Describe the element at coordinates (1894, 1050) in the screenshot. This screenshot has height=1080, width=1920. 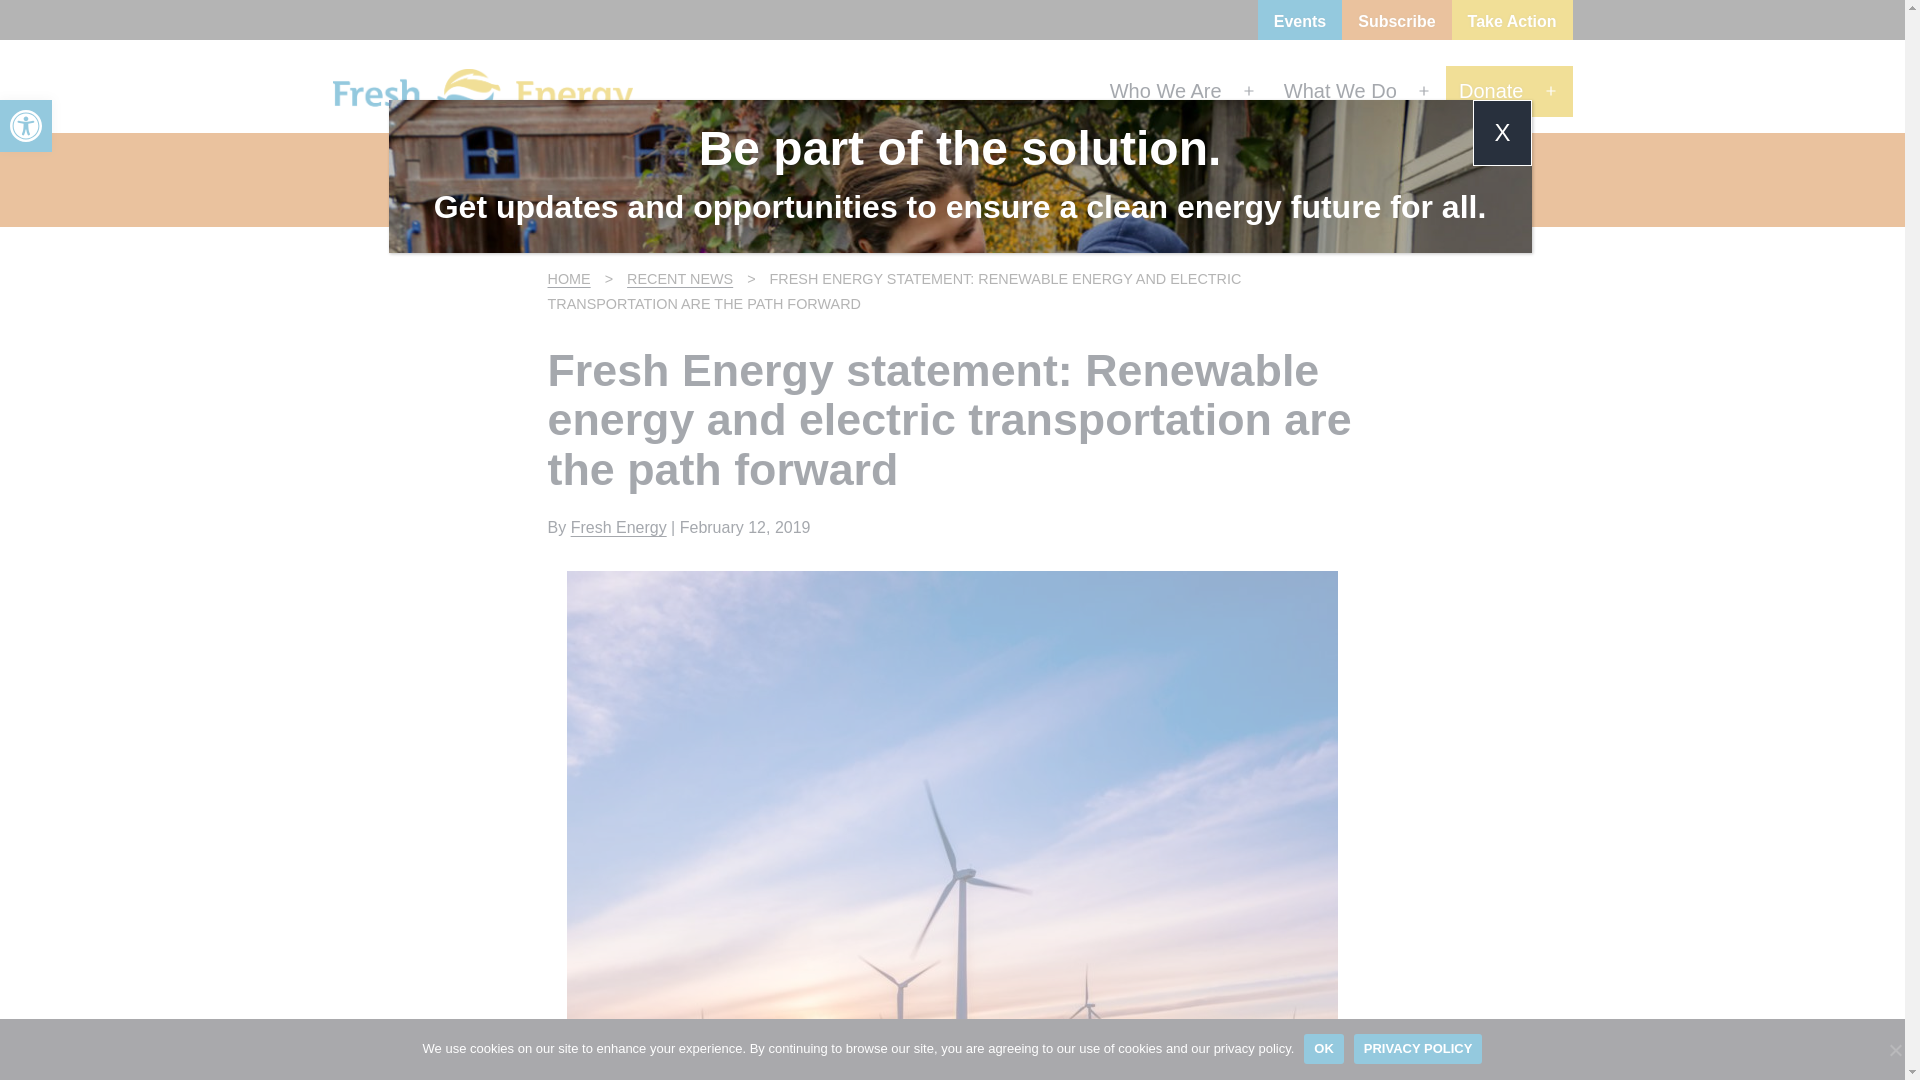
I see `No` at that location.